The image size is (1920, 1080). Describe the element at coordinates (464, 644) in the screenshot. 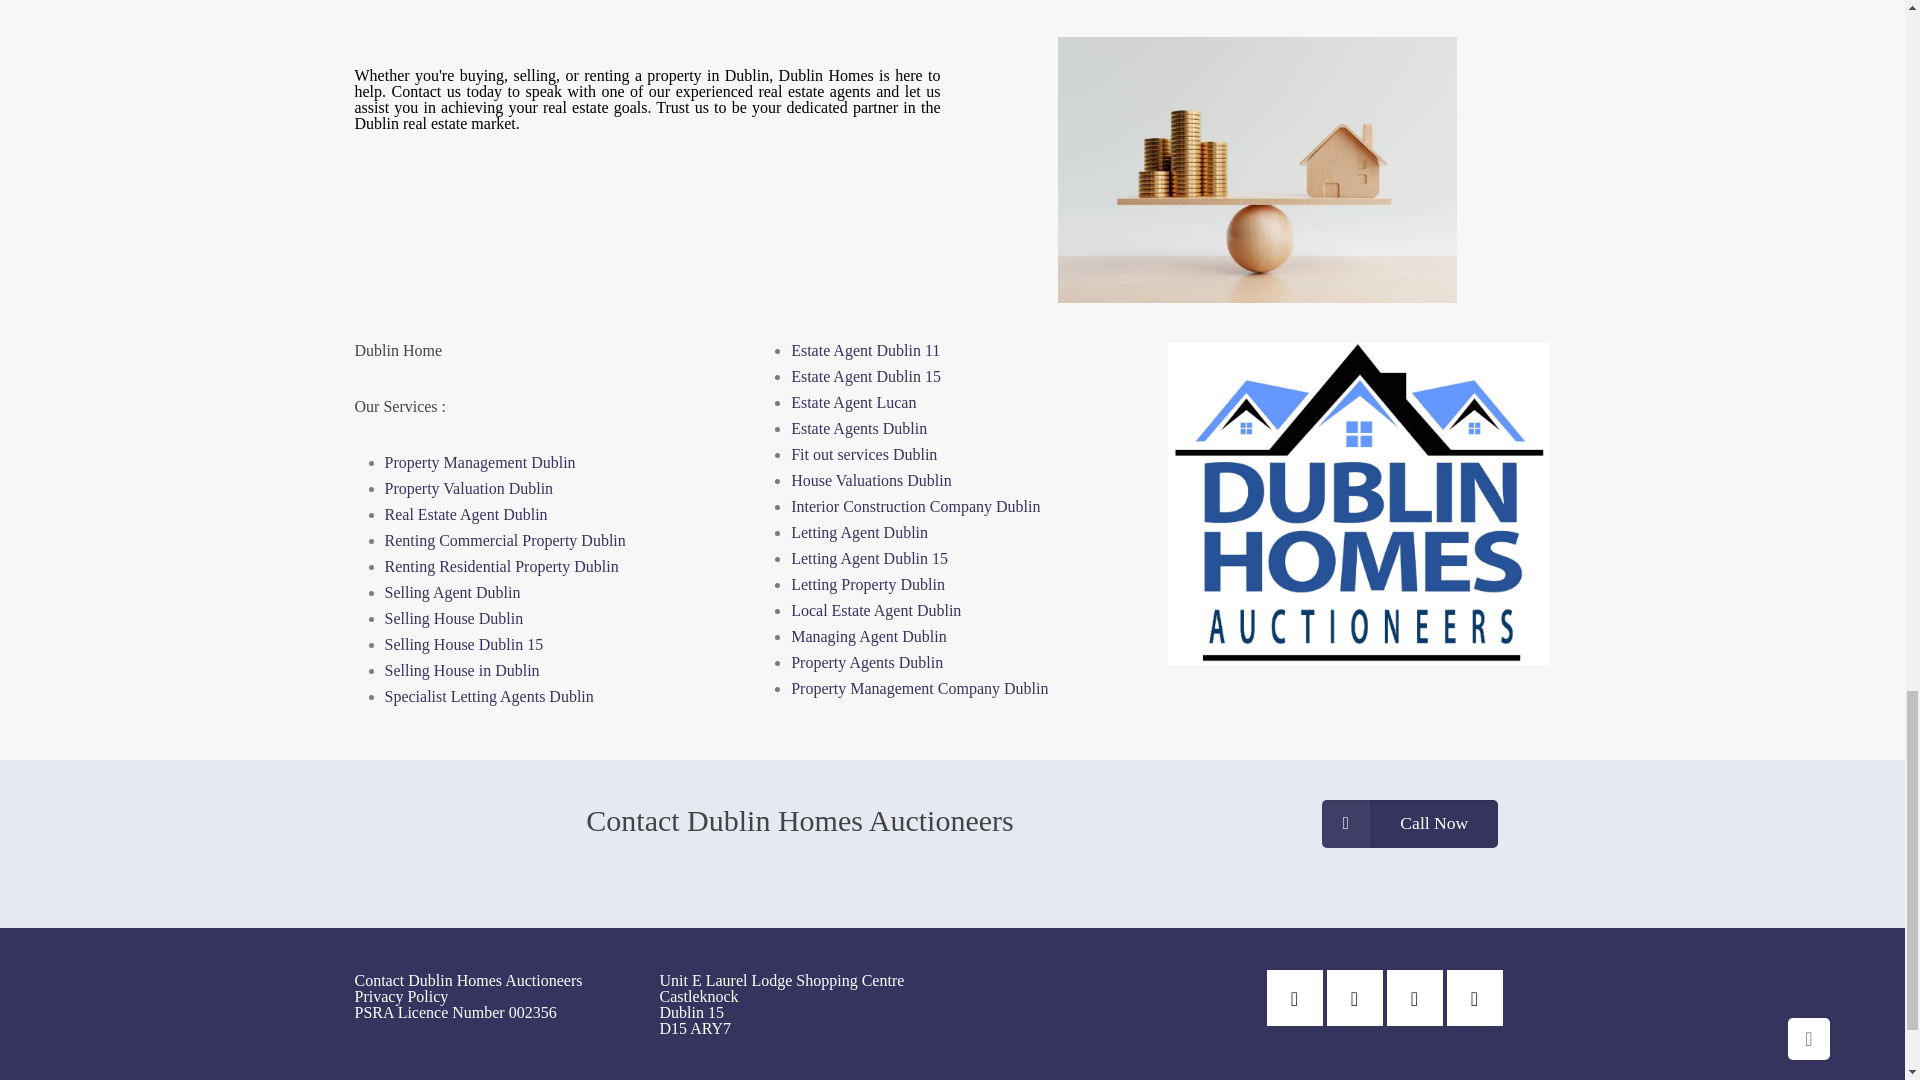

I see `Selling House Dublin 15` at that location.